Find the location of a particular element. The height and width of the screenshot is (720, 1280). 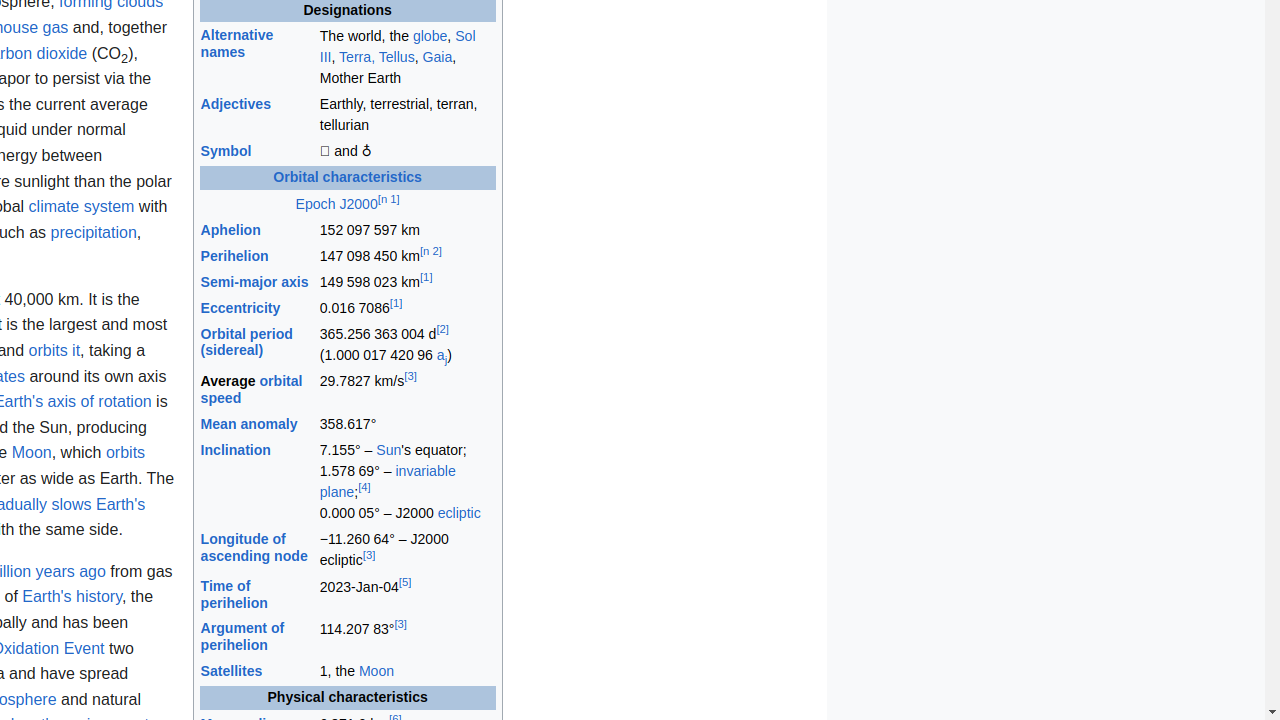

Eccentricity is located at coordinates (240, 308).